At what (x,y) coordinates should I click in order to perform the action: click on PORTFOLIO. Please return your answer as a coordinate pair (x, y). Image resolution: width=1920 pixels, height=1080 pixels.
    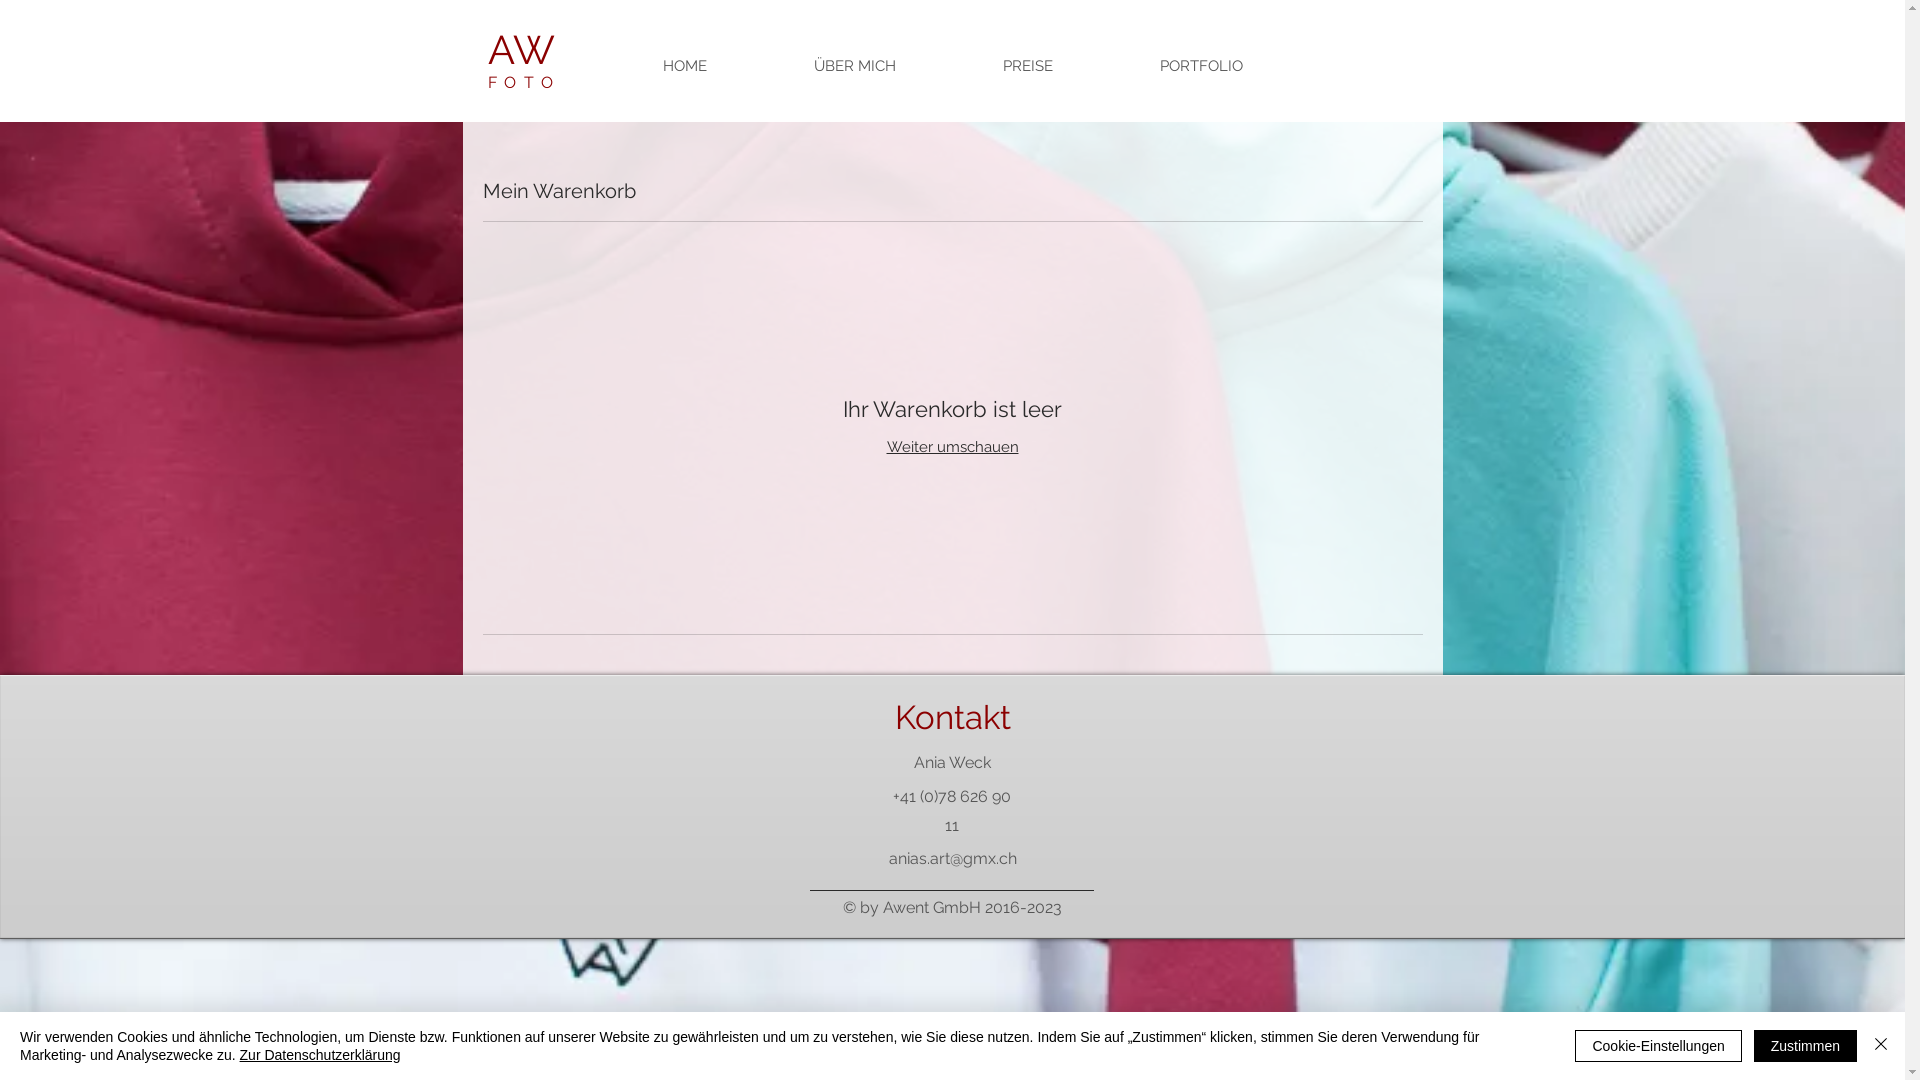
    Looking at the image, I should click on (1201, 66).